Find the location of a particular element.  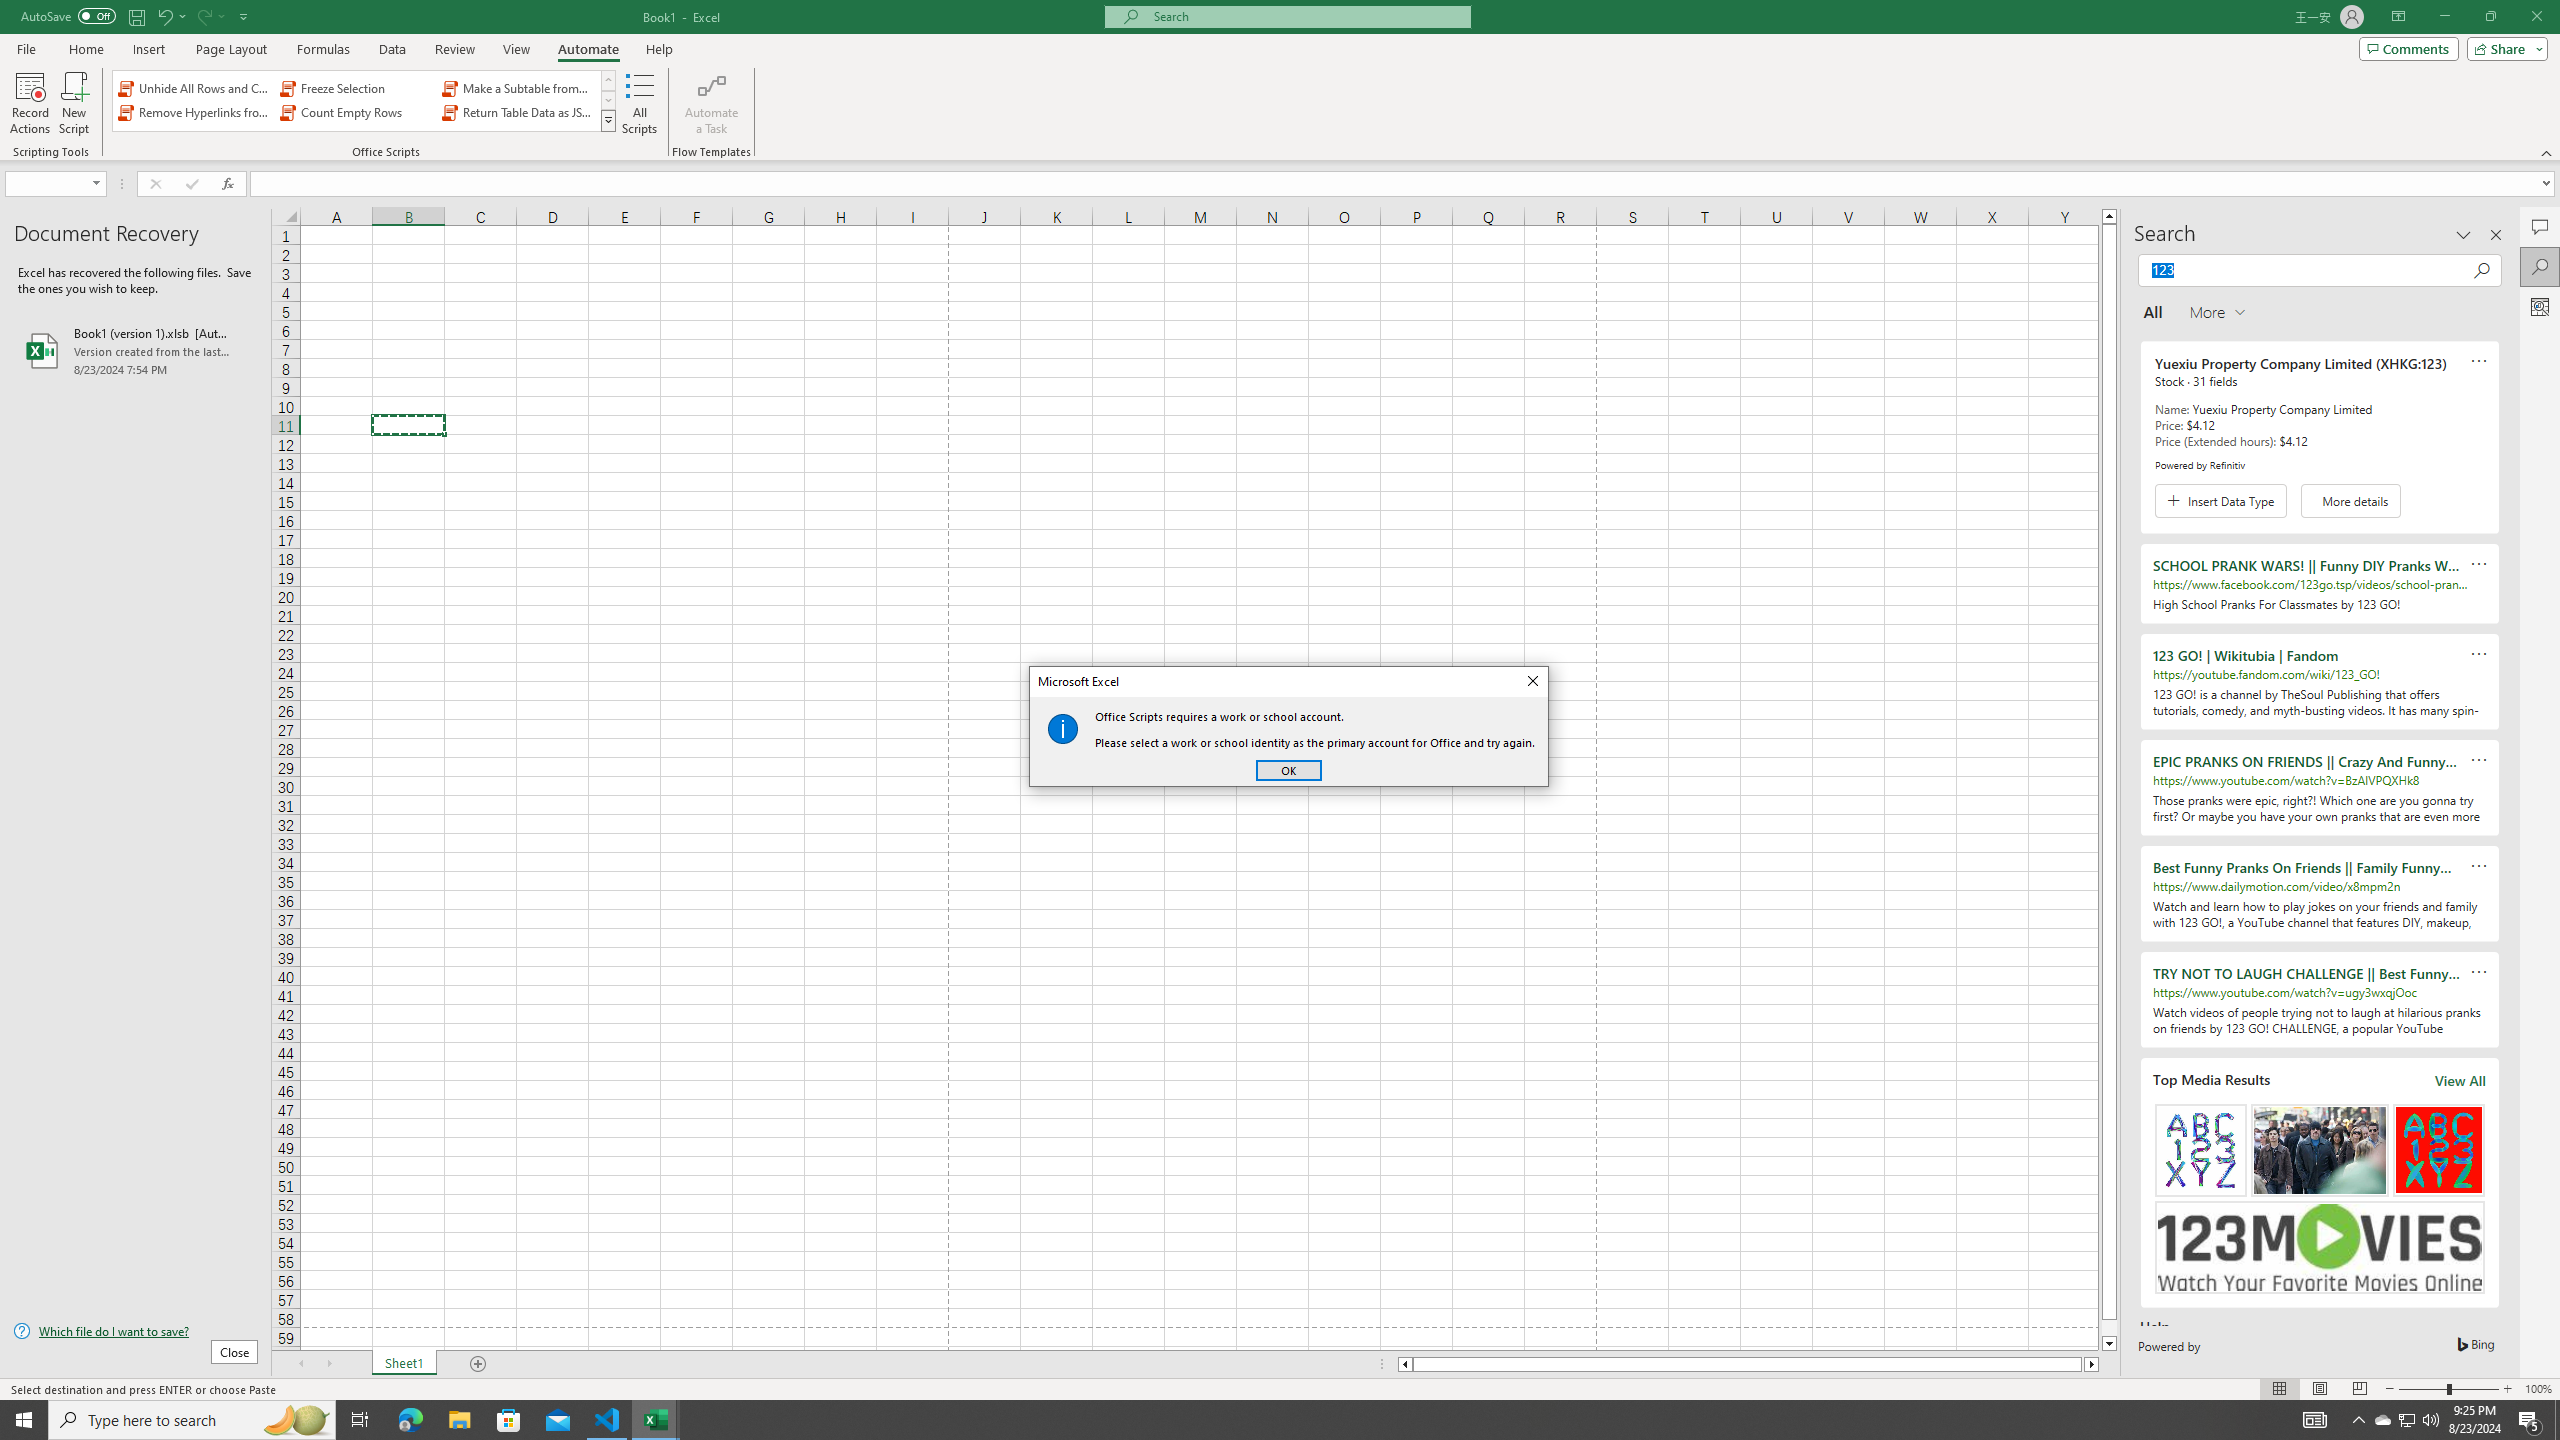

Search highlights icon opens search home window is located at coordinates (296, 1420).